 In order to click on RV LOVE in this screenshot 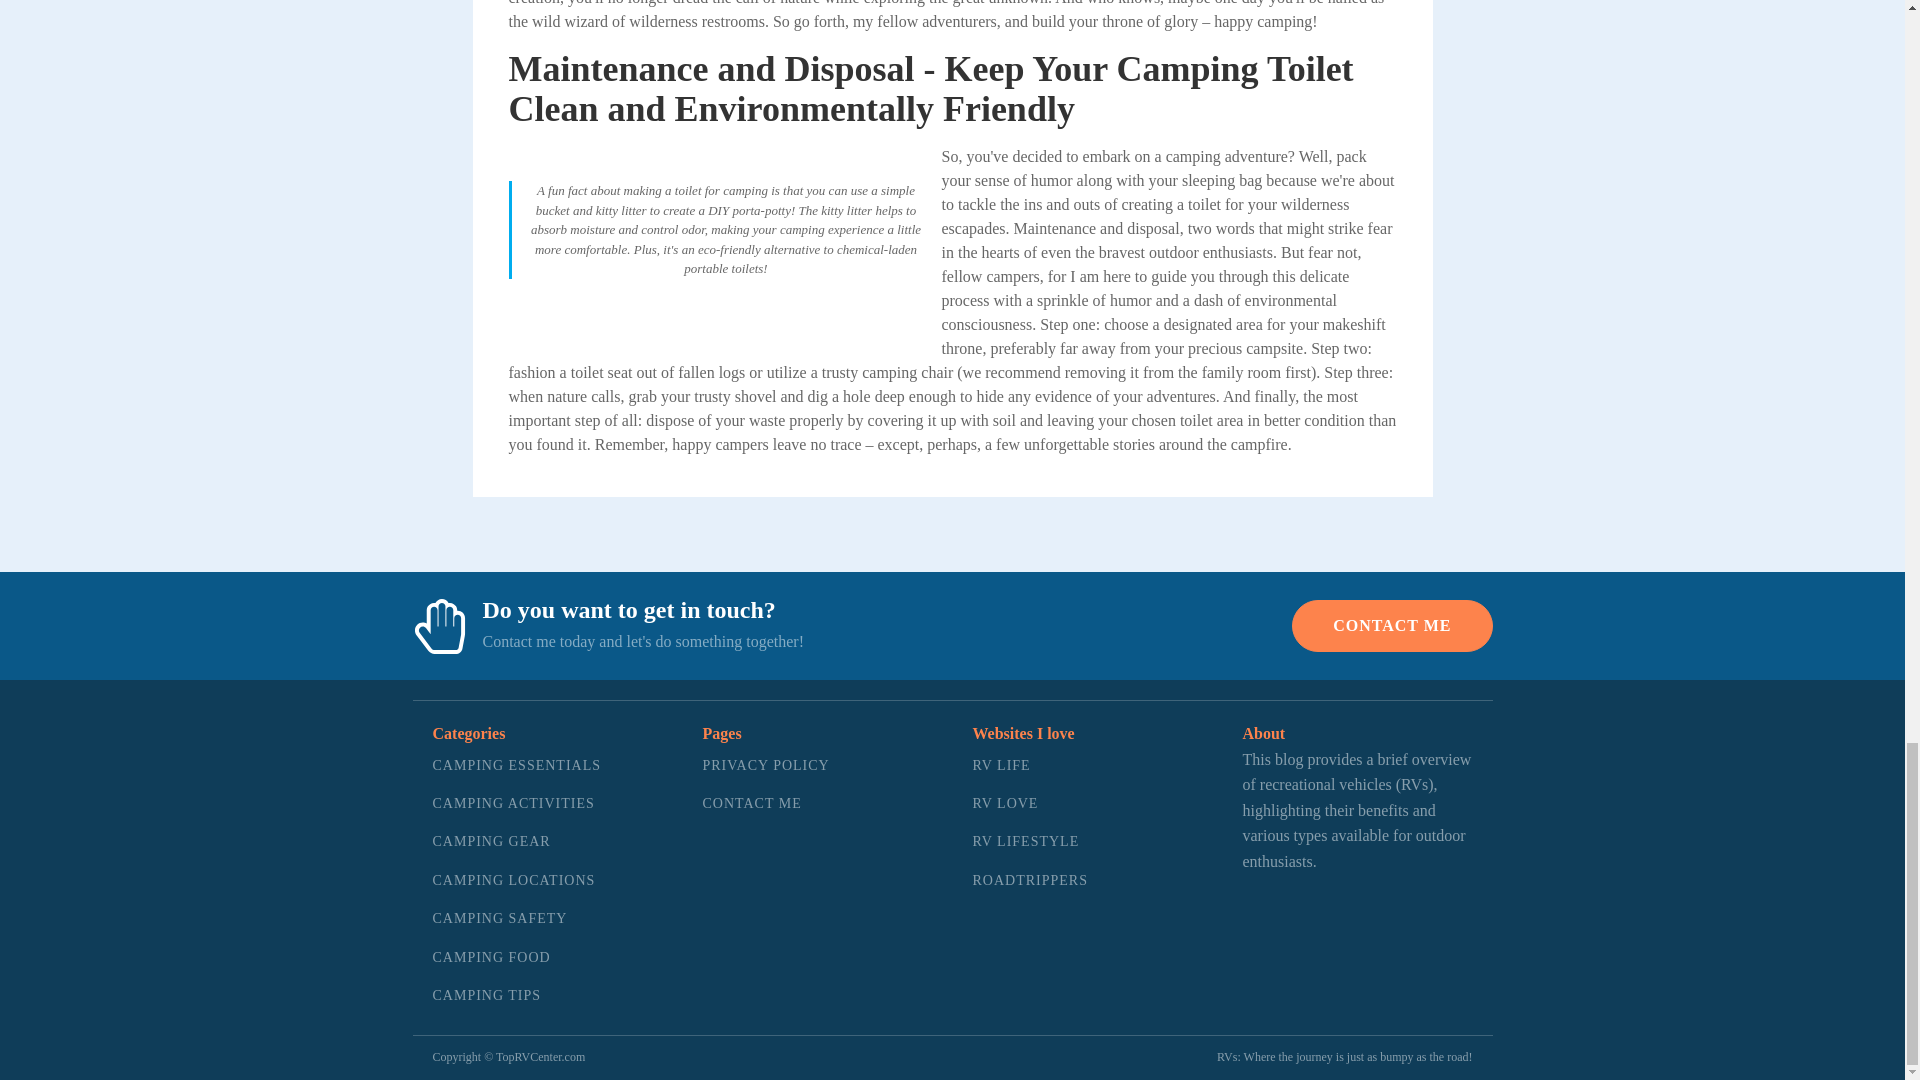, I will do `click(1028, 804)`.